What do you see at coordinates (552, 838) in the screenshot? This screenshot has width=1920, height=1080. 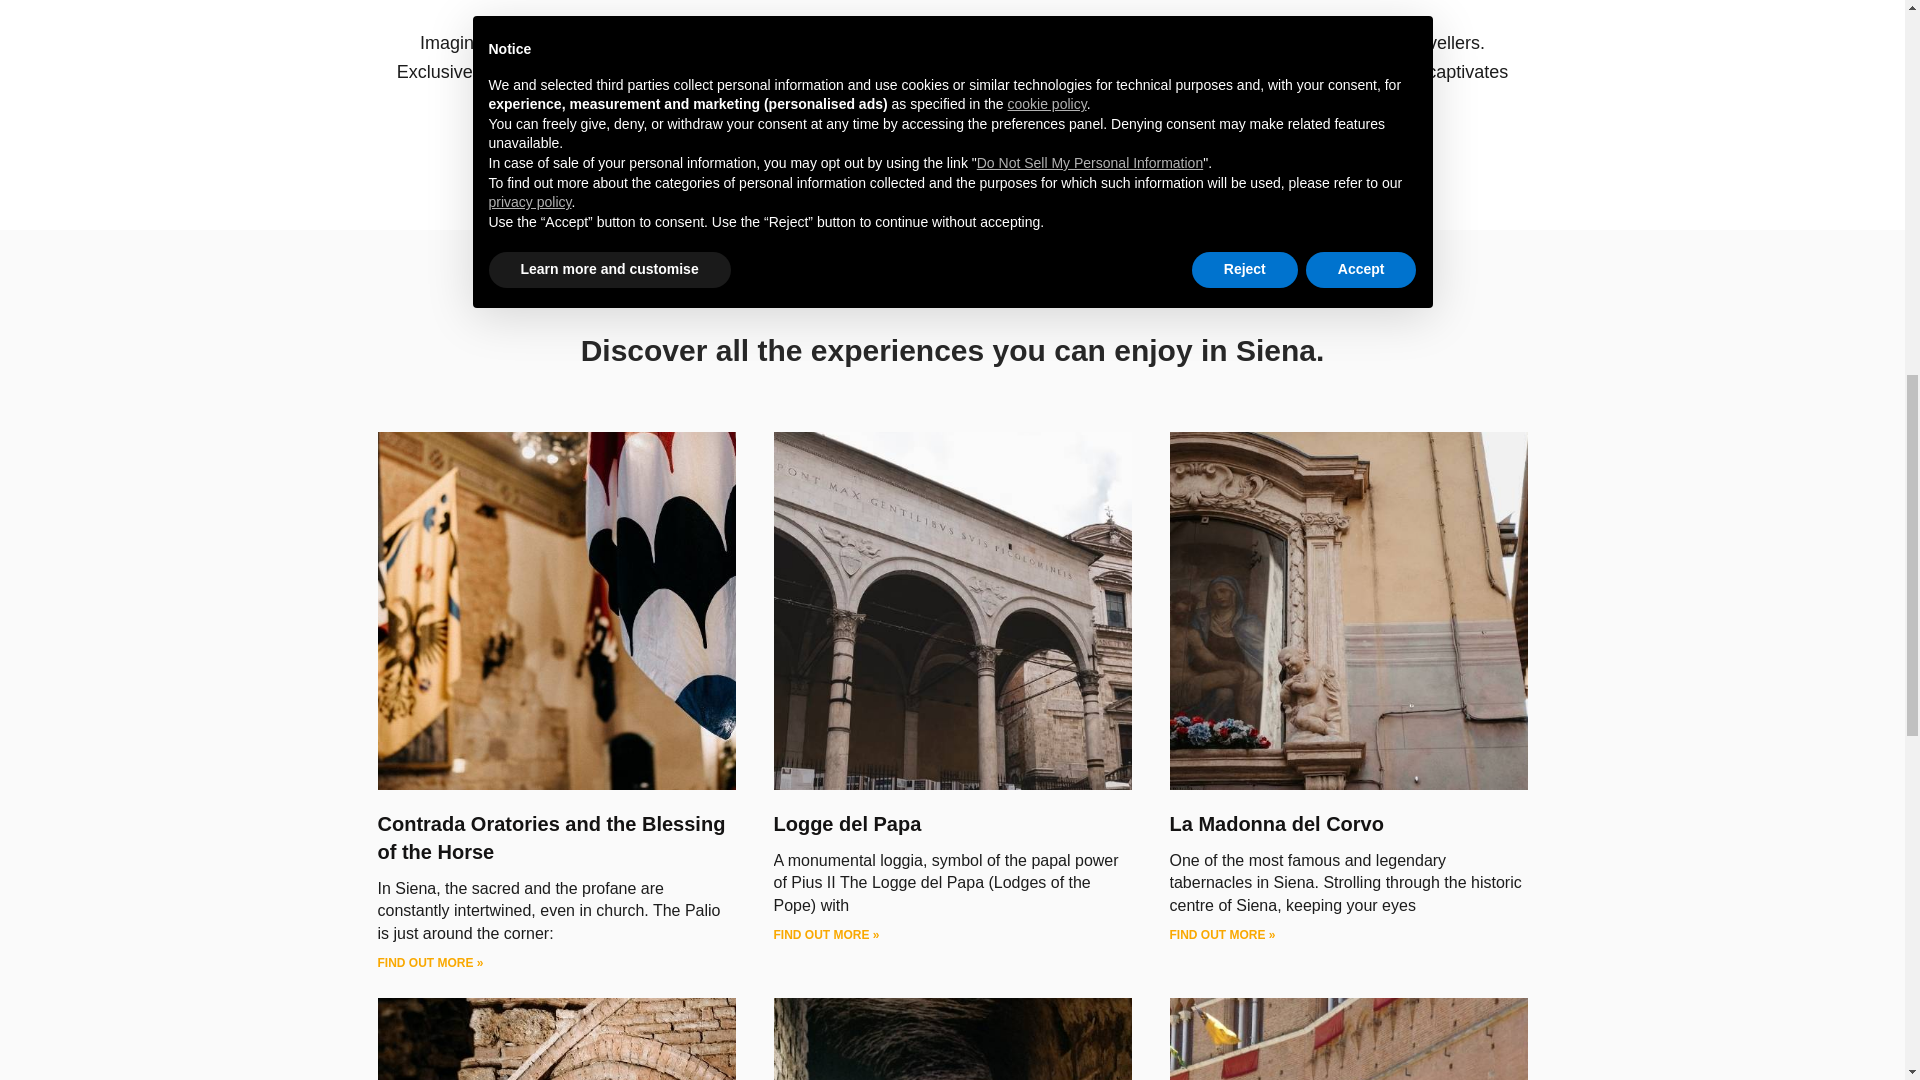 I see `Contrada Oratories and the Blessing of the Horse` at bounding box center [552, 838].